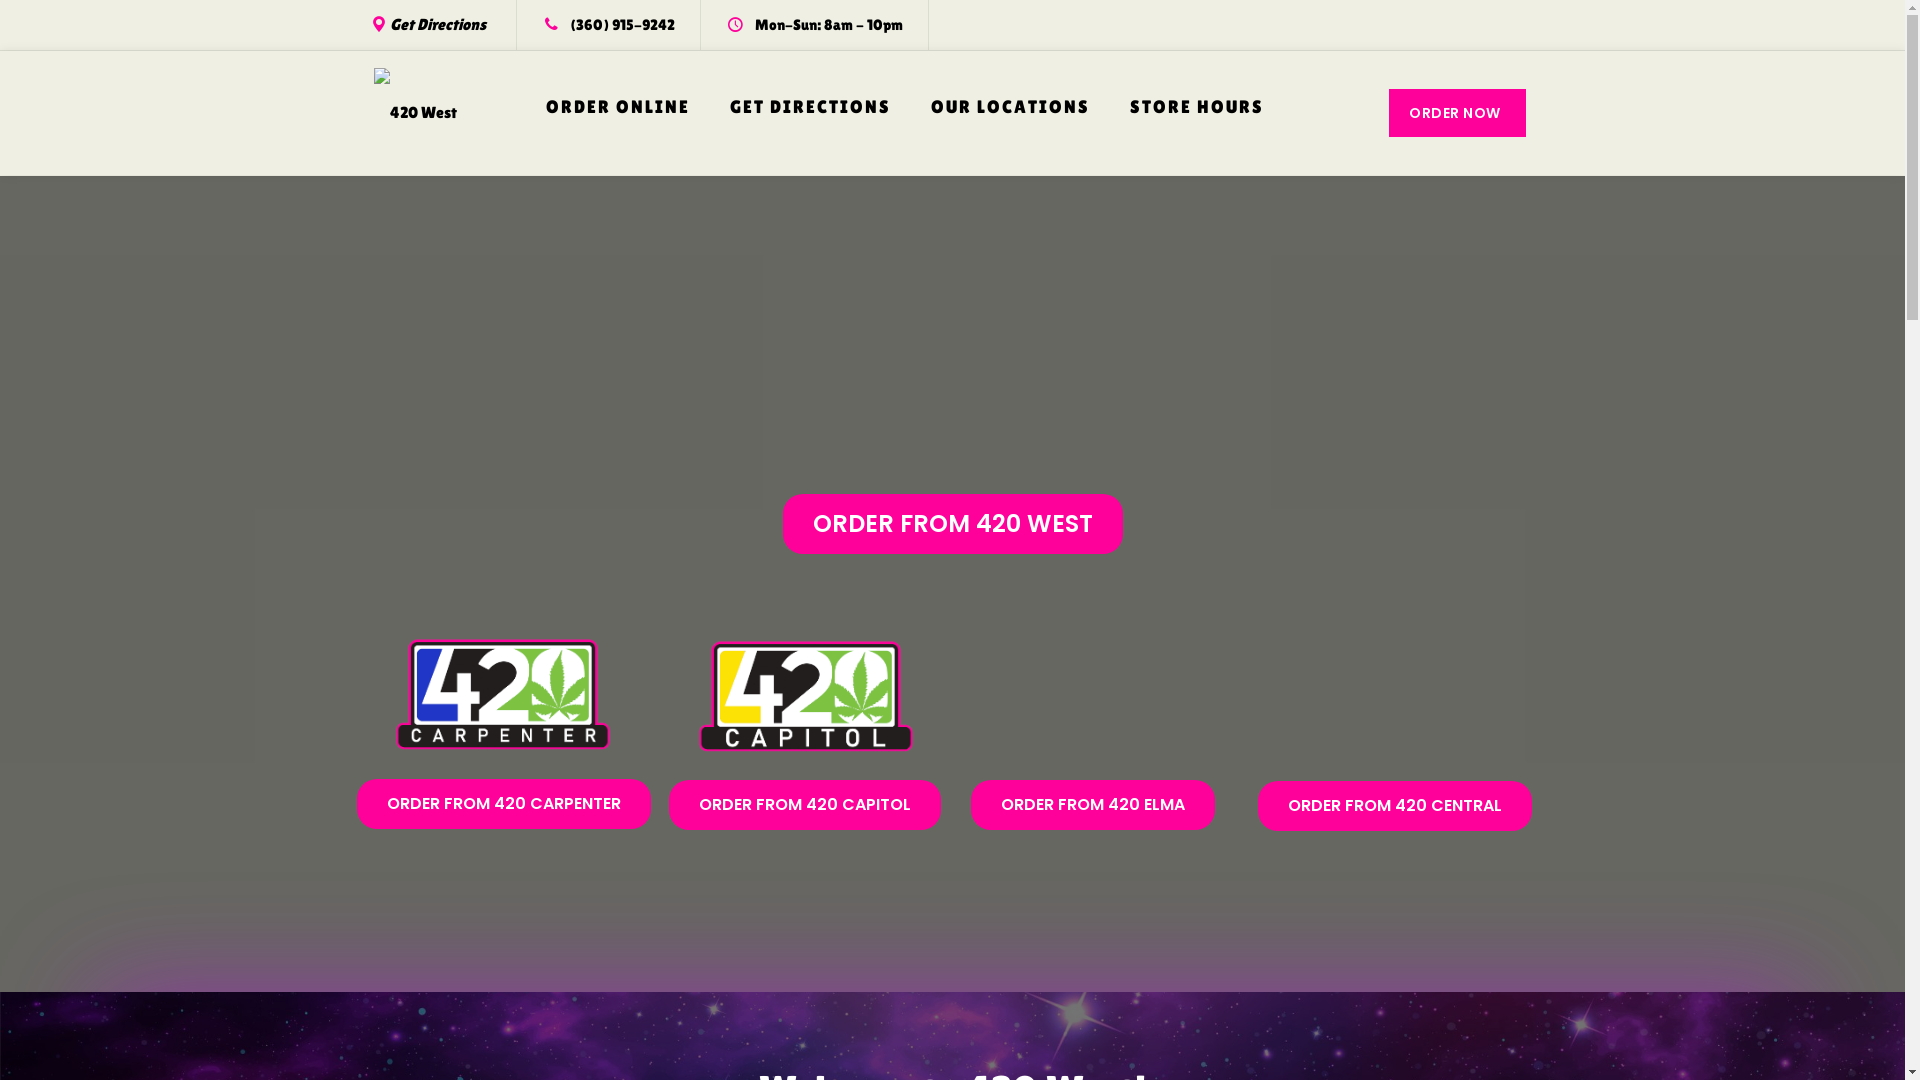 Image resolution: width=1920 pixels, height=1080 pixels. Describe the element at coordinates (810, 107) in the screenshot. I see `GET DIRECTIONS` at that location.